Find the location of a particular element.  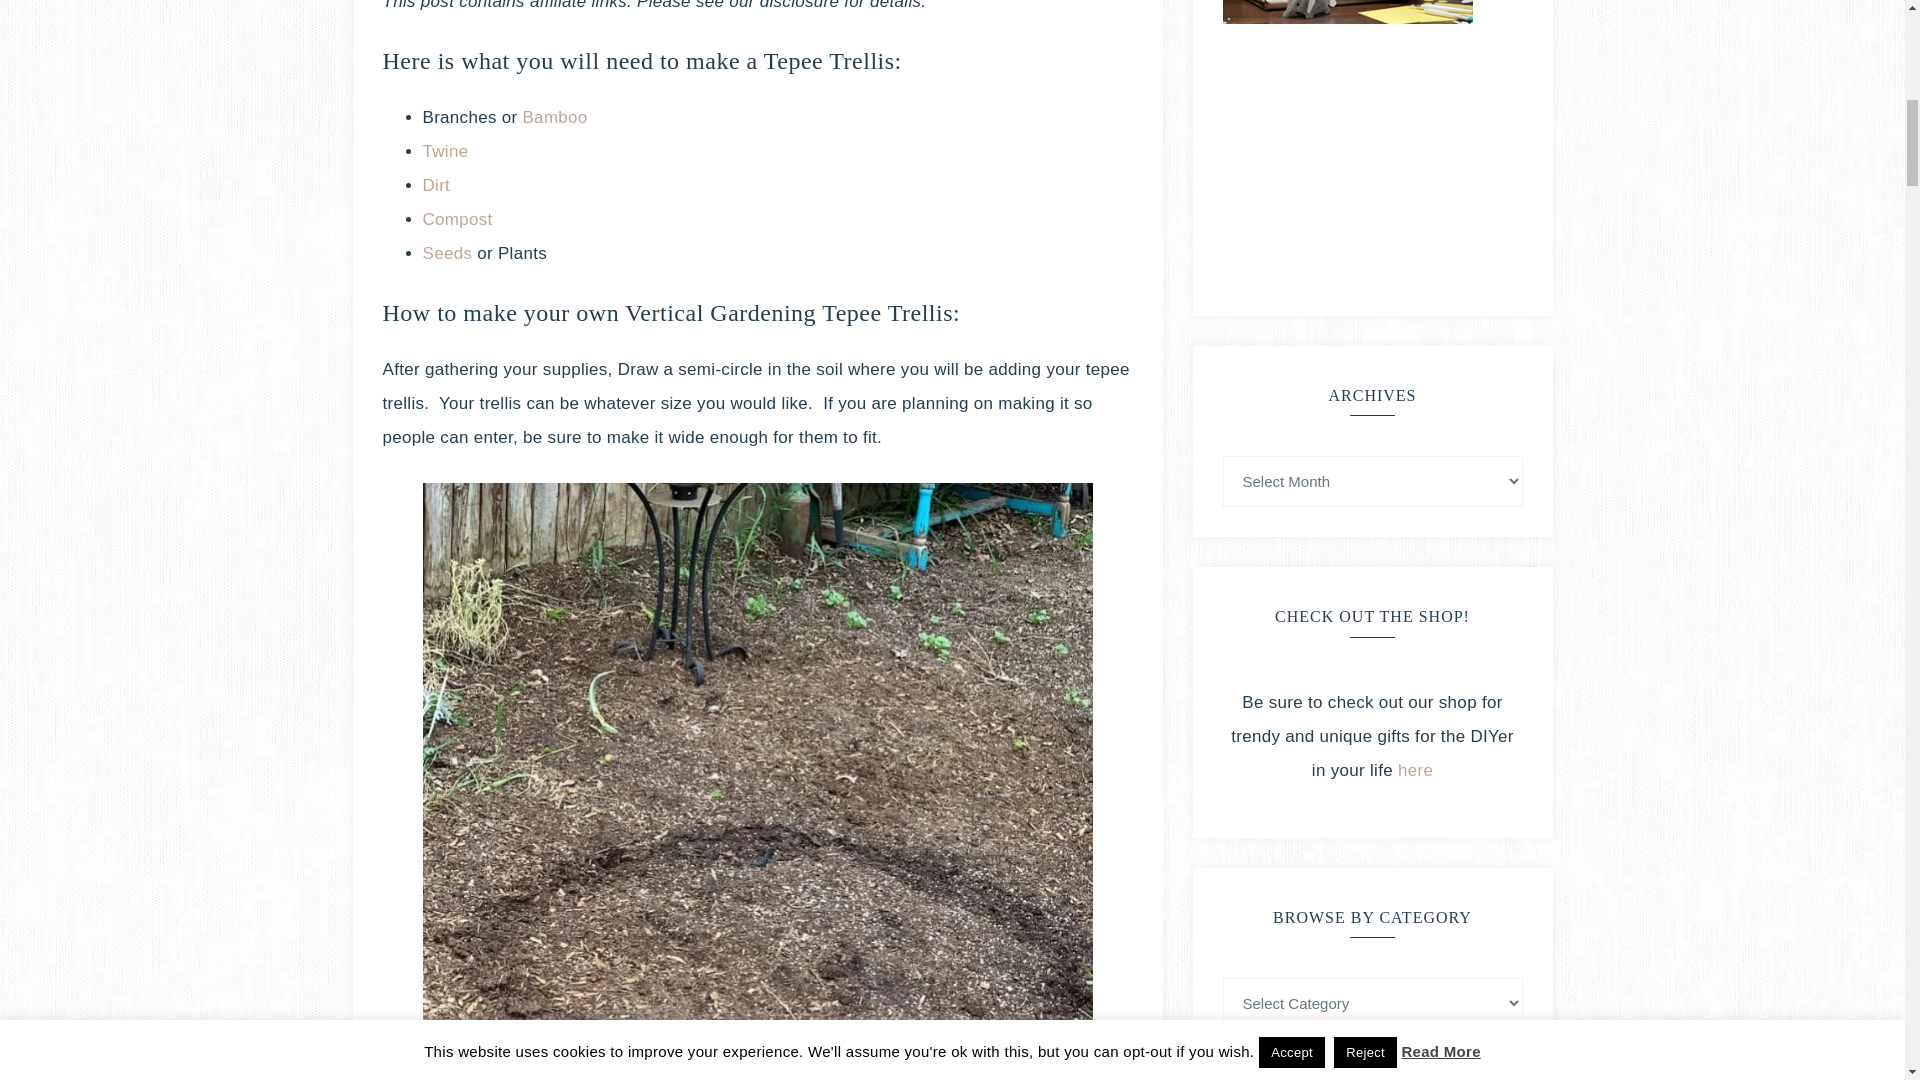

Twine is located at coordinates (445, 150).